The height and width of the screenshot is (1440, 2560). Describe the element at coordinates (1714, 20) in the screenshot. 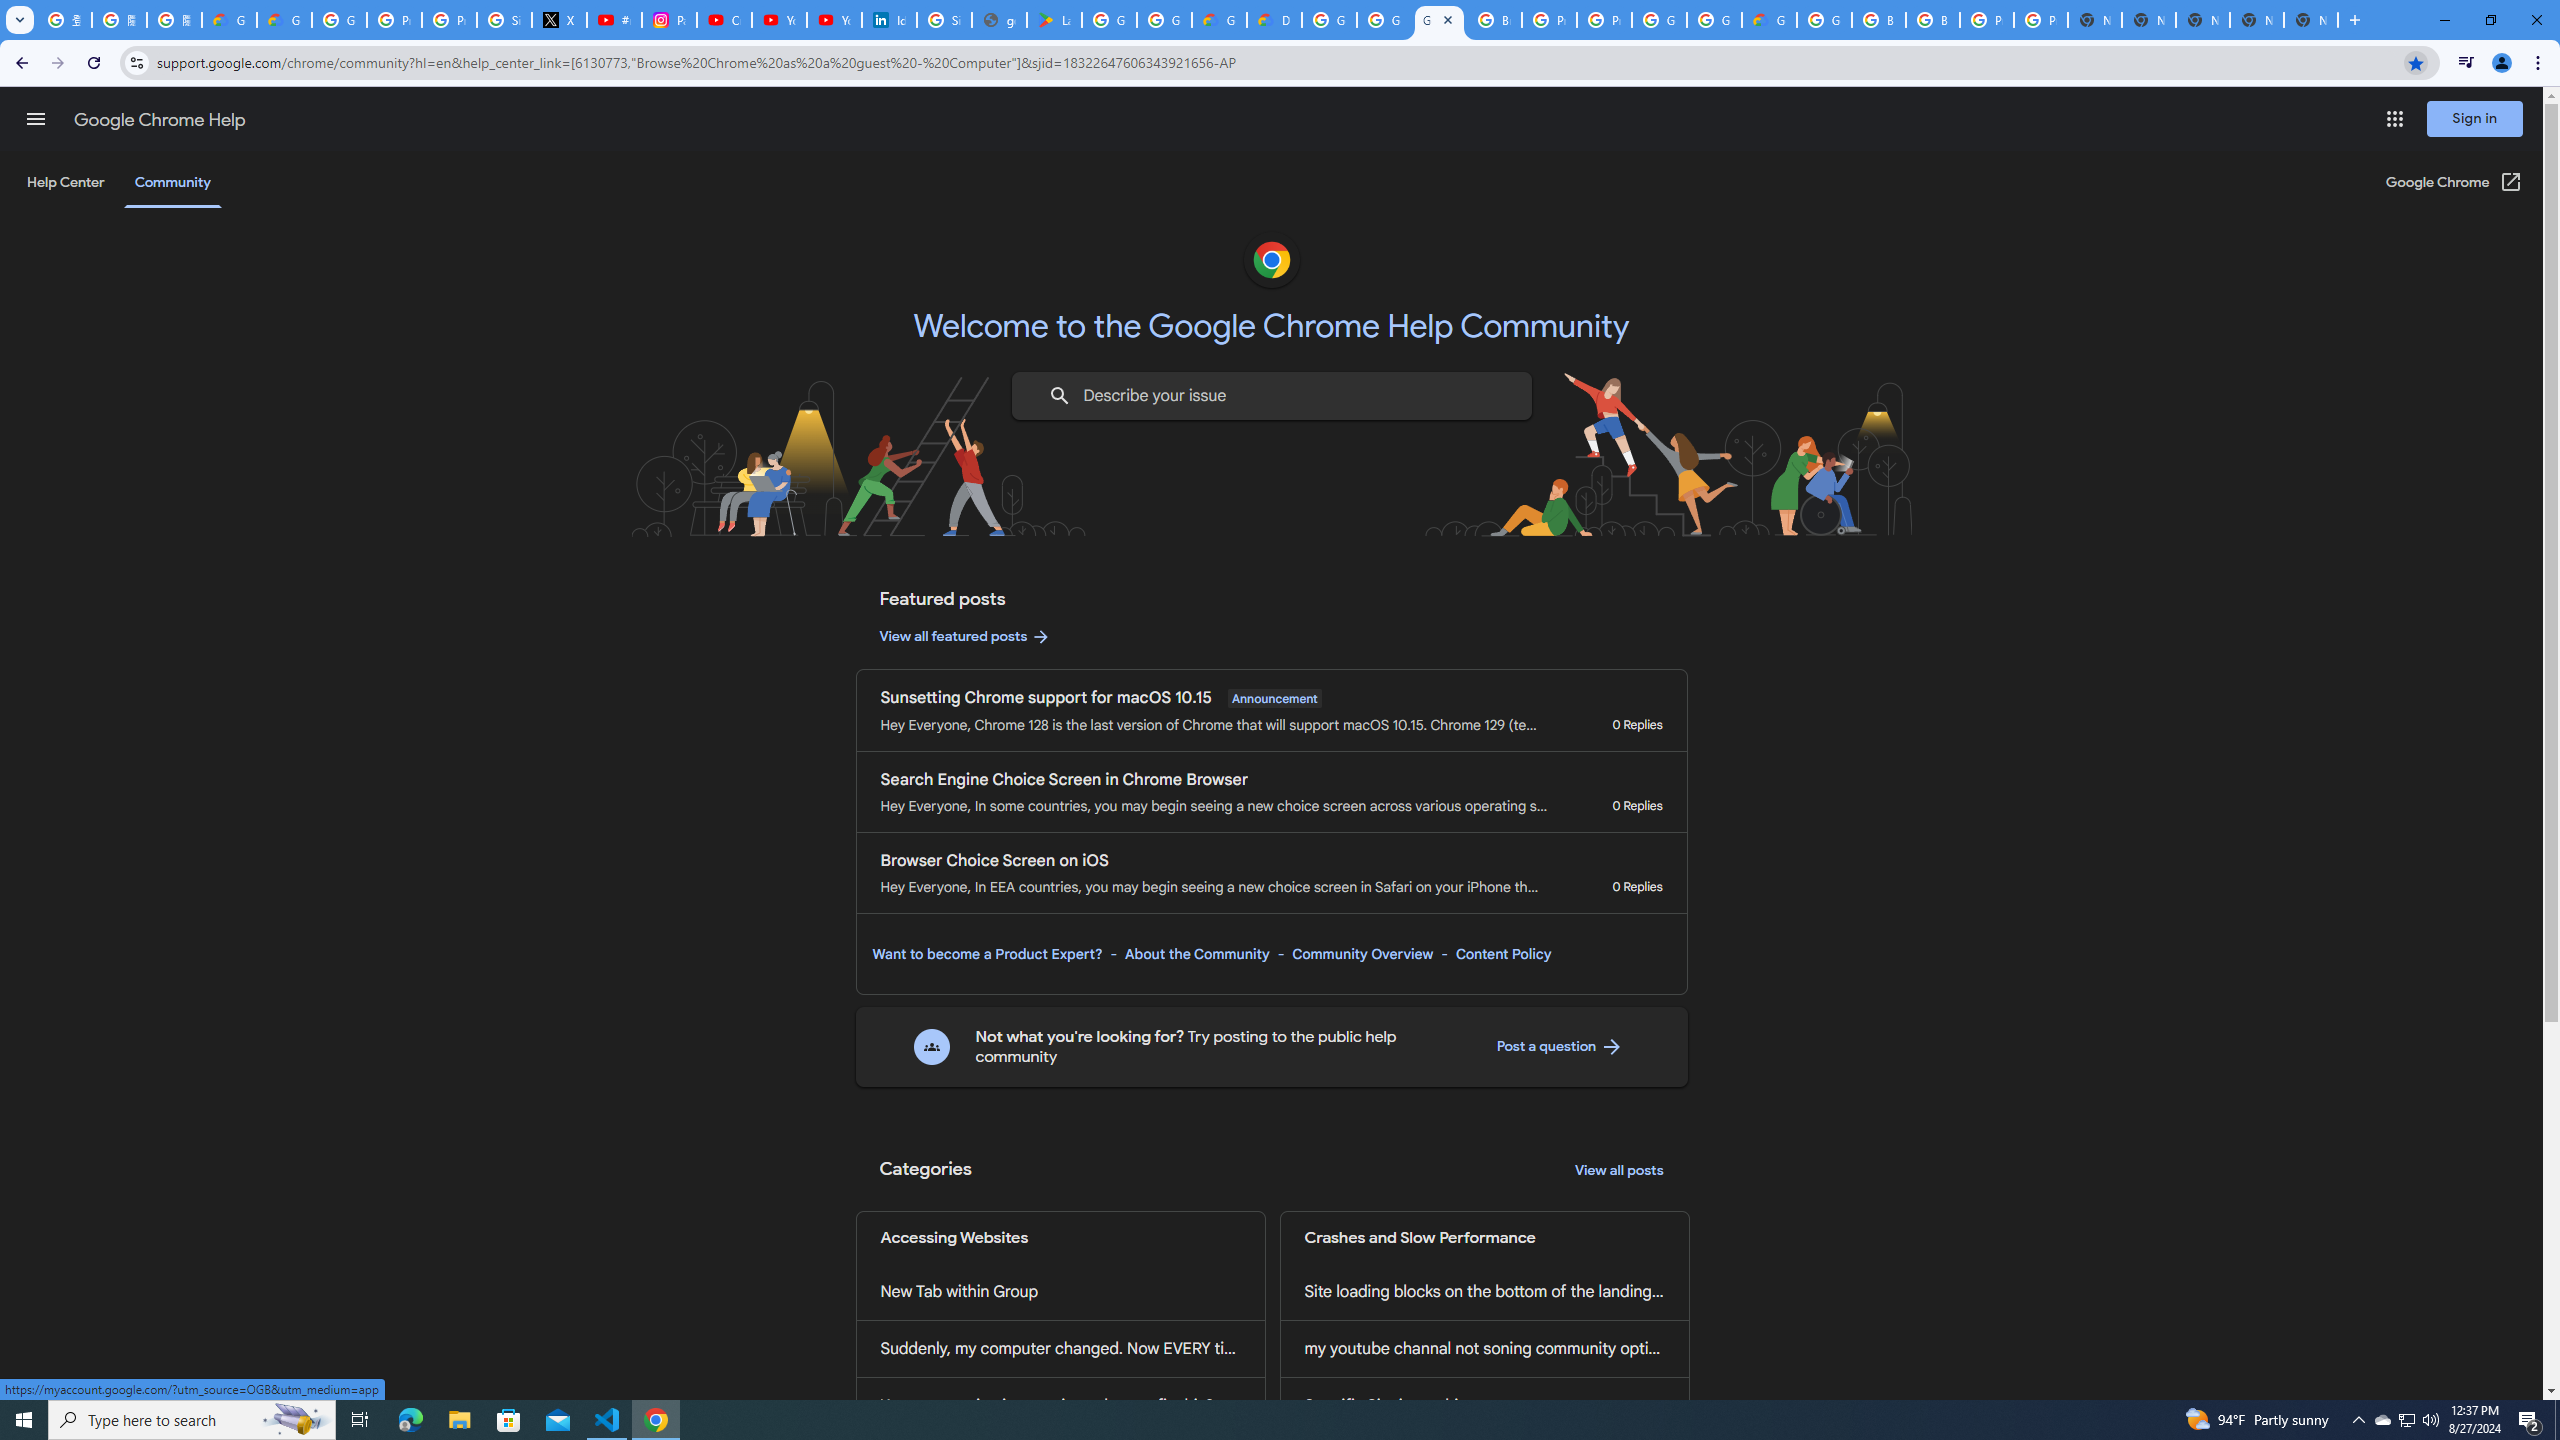

I see `Google Cloud Platform` at that location.